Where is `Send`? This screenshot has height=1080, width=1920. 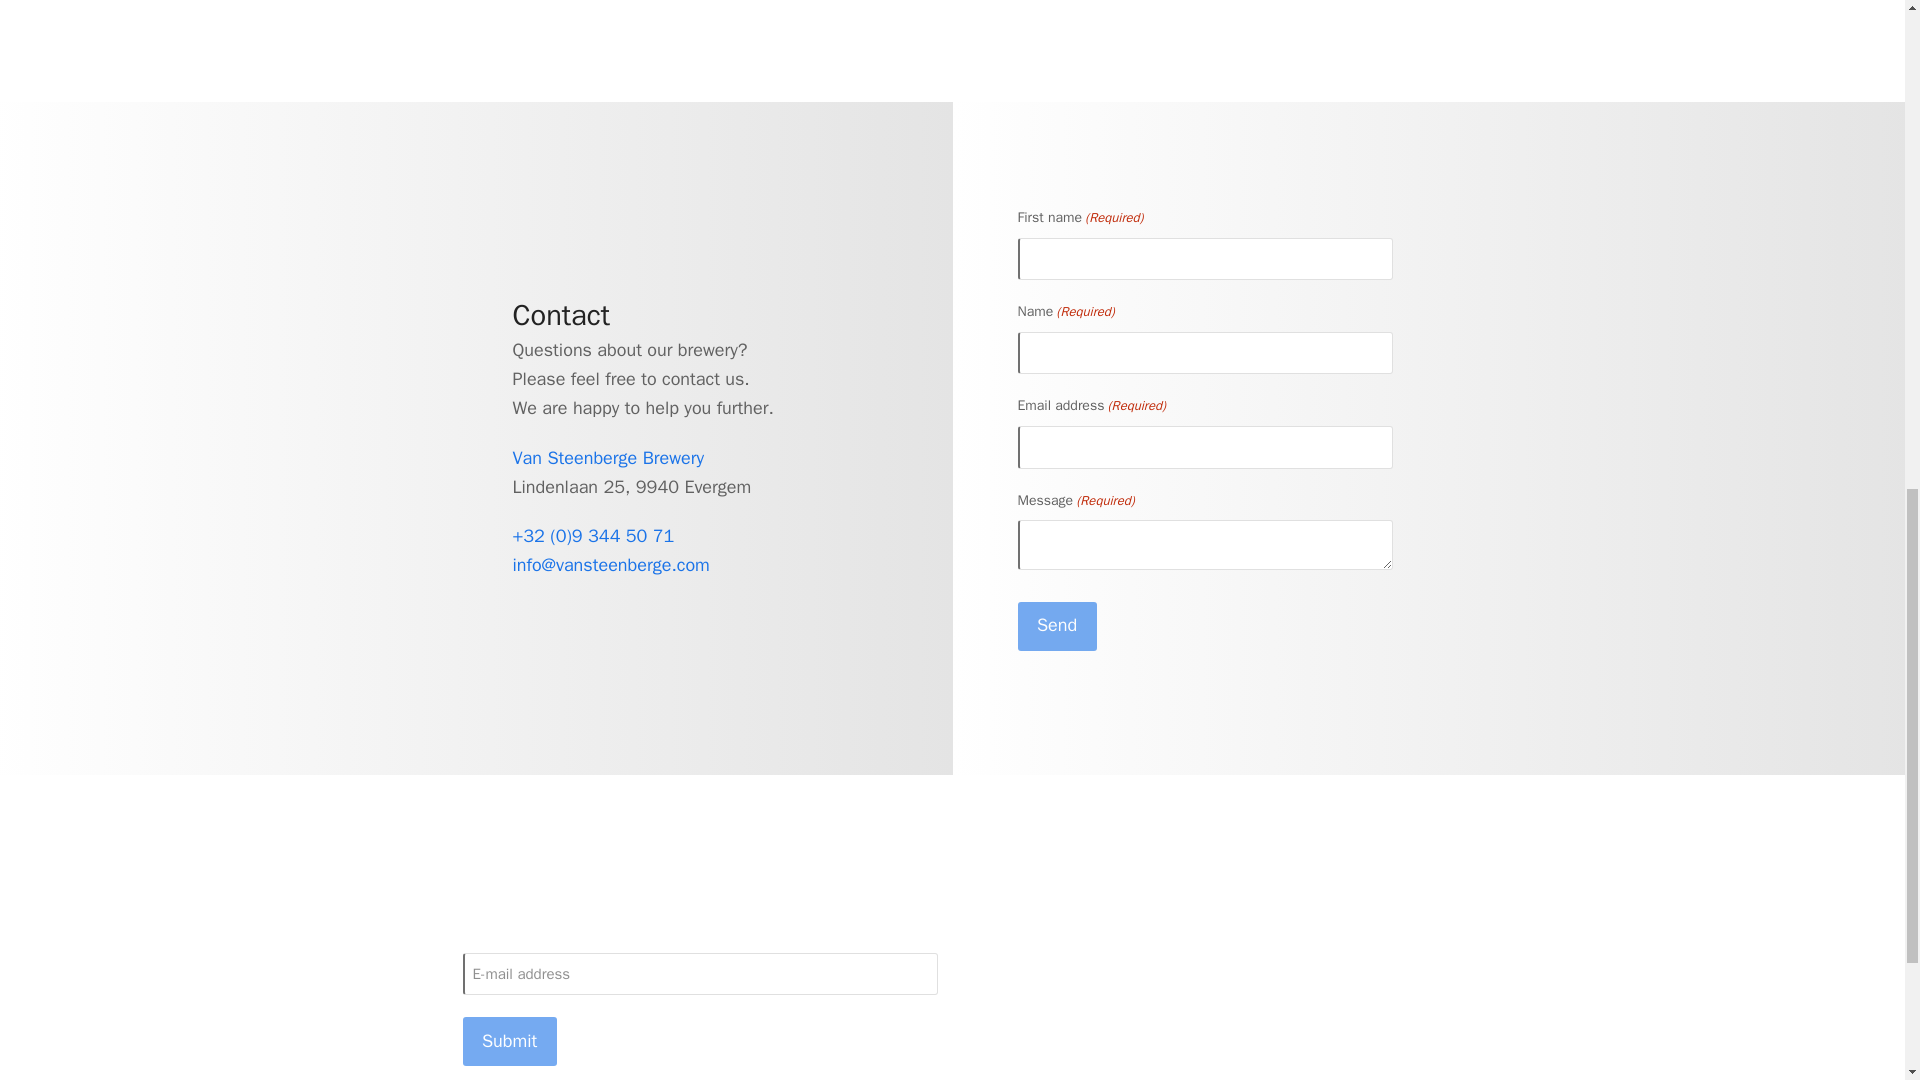 Send is located at coordinates (1056, 626).